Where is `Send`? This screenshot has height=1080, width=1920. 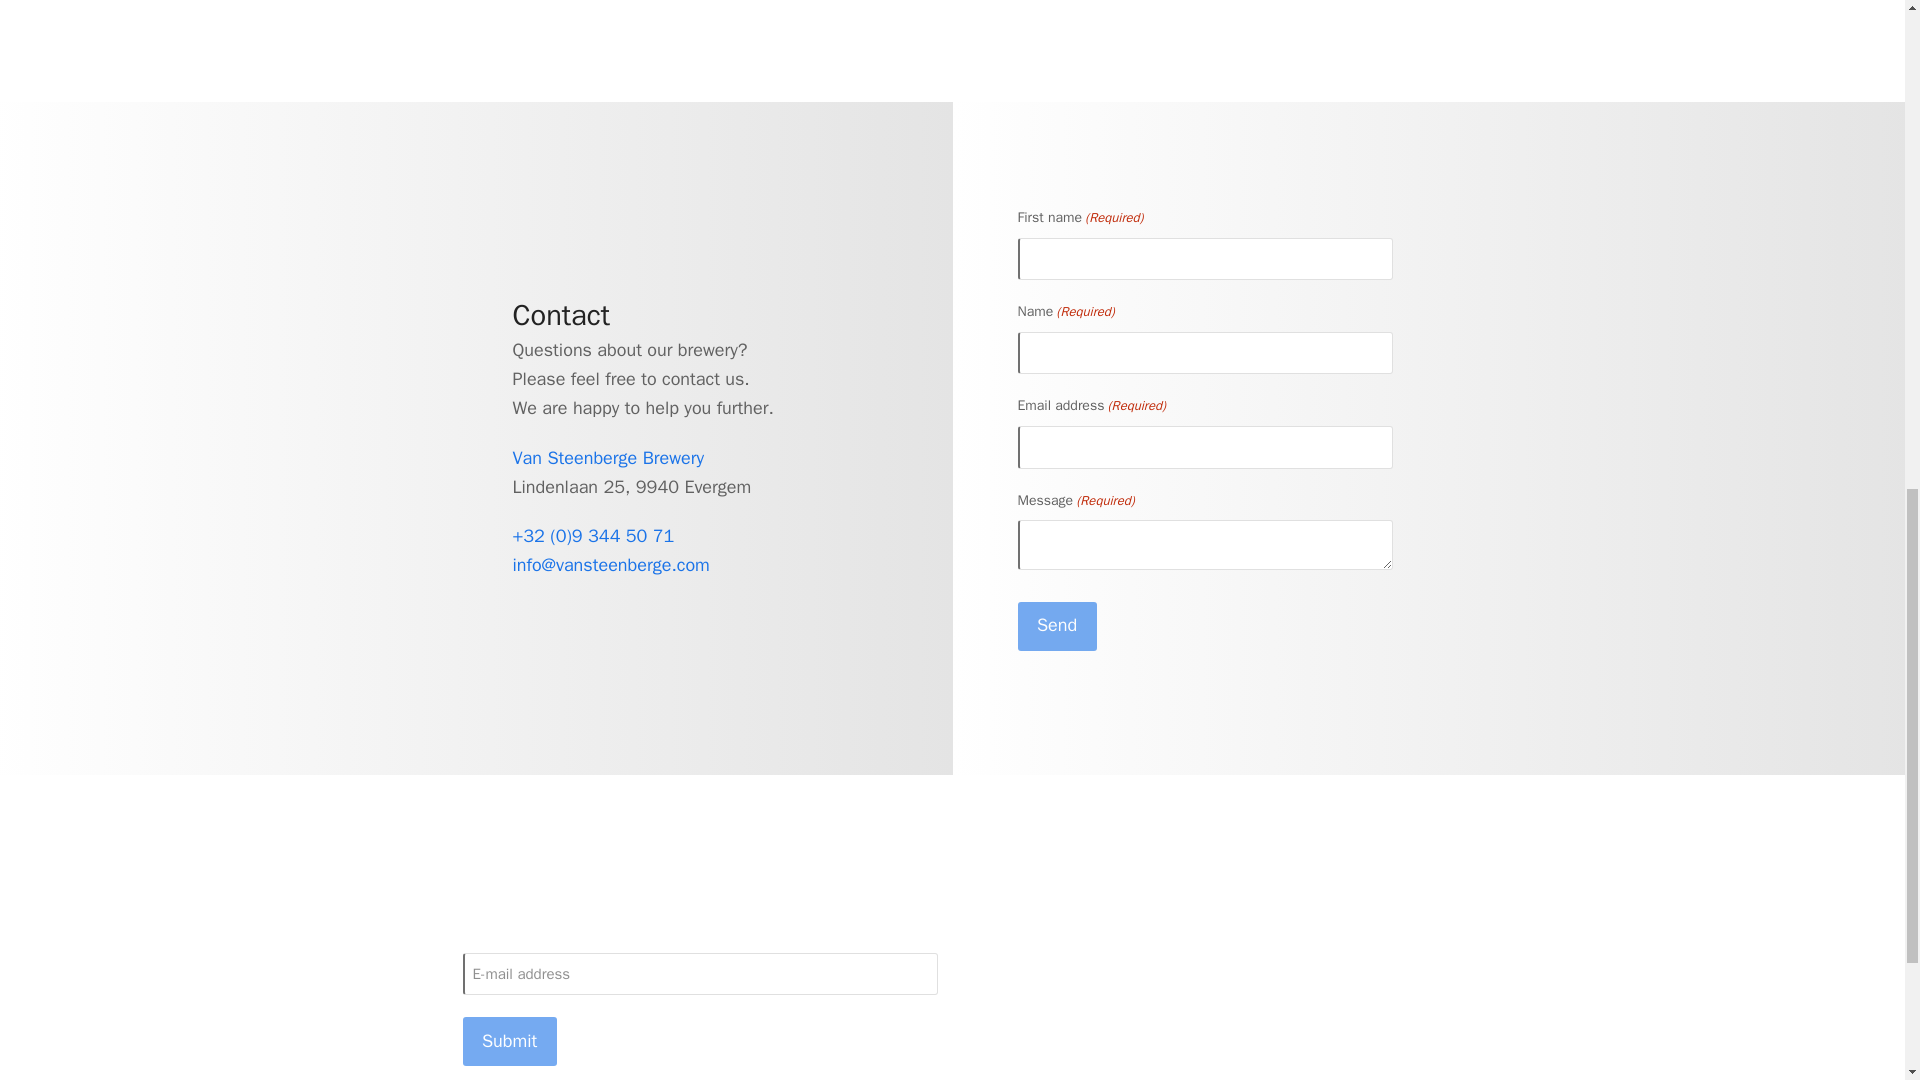 Send is located at coordinates (1056, 626).